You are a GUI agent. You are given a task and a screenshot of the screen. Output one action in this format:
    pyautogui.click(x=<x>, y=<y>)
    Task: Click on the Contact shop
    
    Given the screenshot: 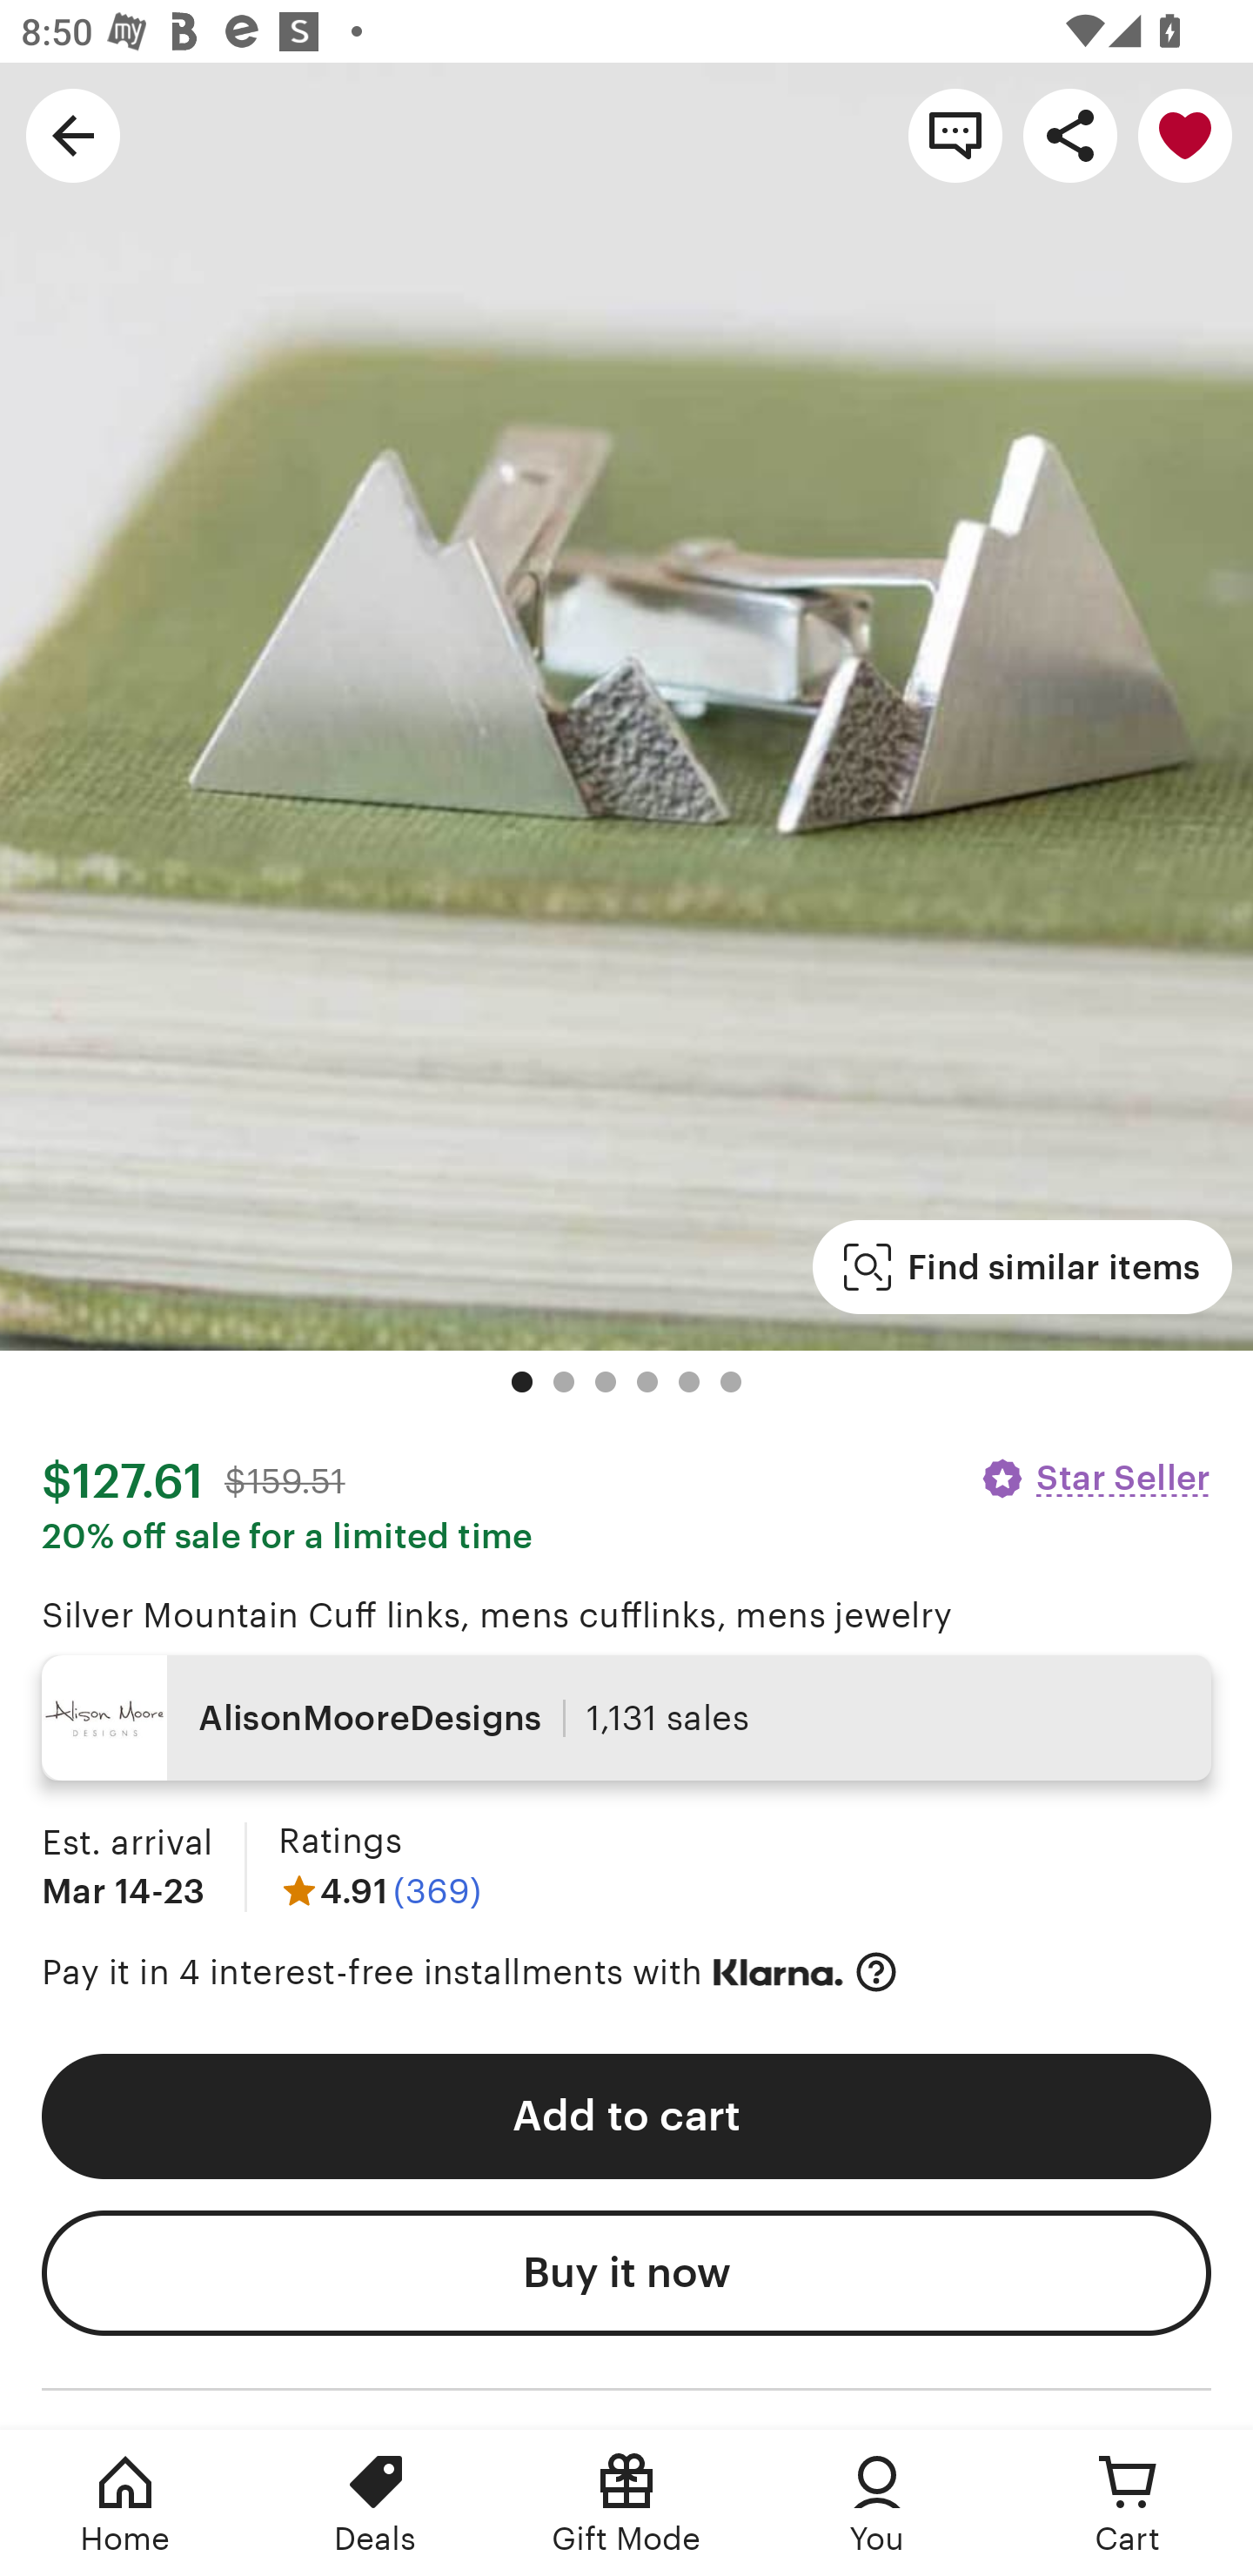 What is the action you would take?
    pyautogui.click(x=955, y=134)
    